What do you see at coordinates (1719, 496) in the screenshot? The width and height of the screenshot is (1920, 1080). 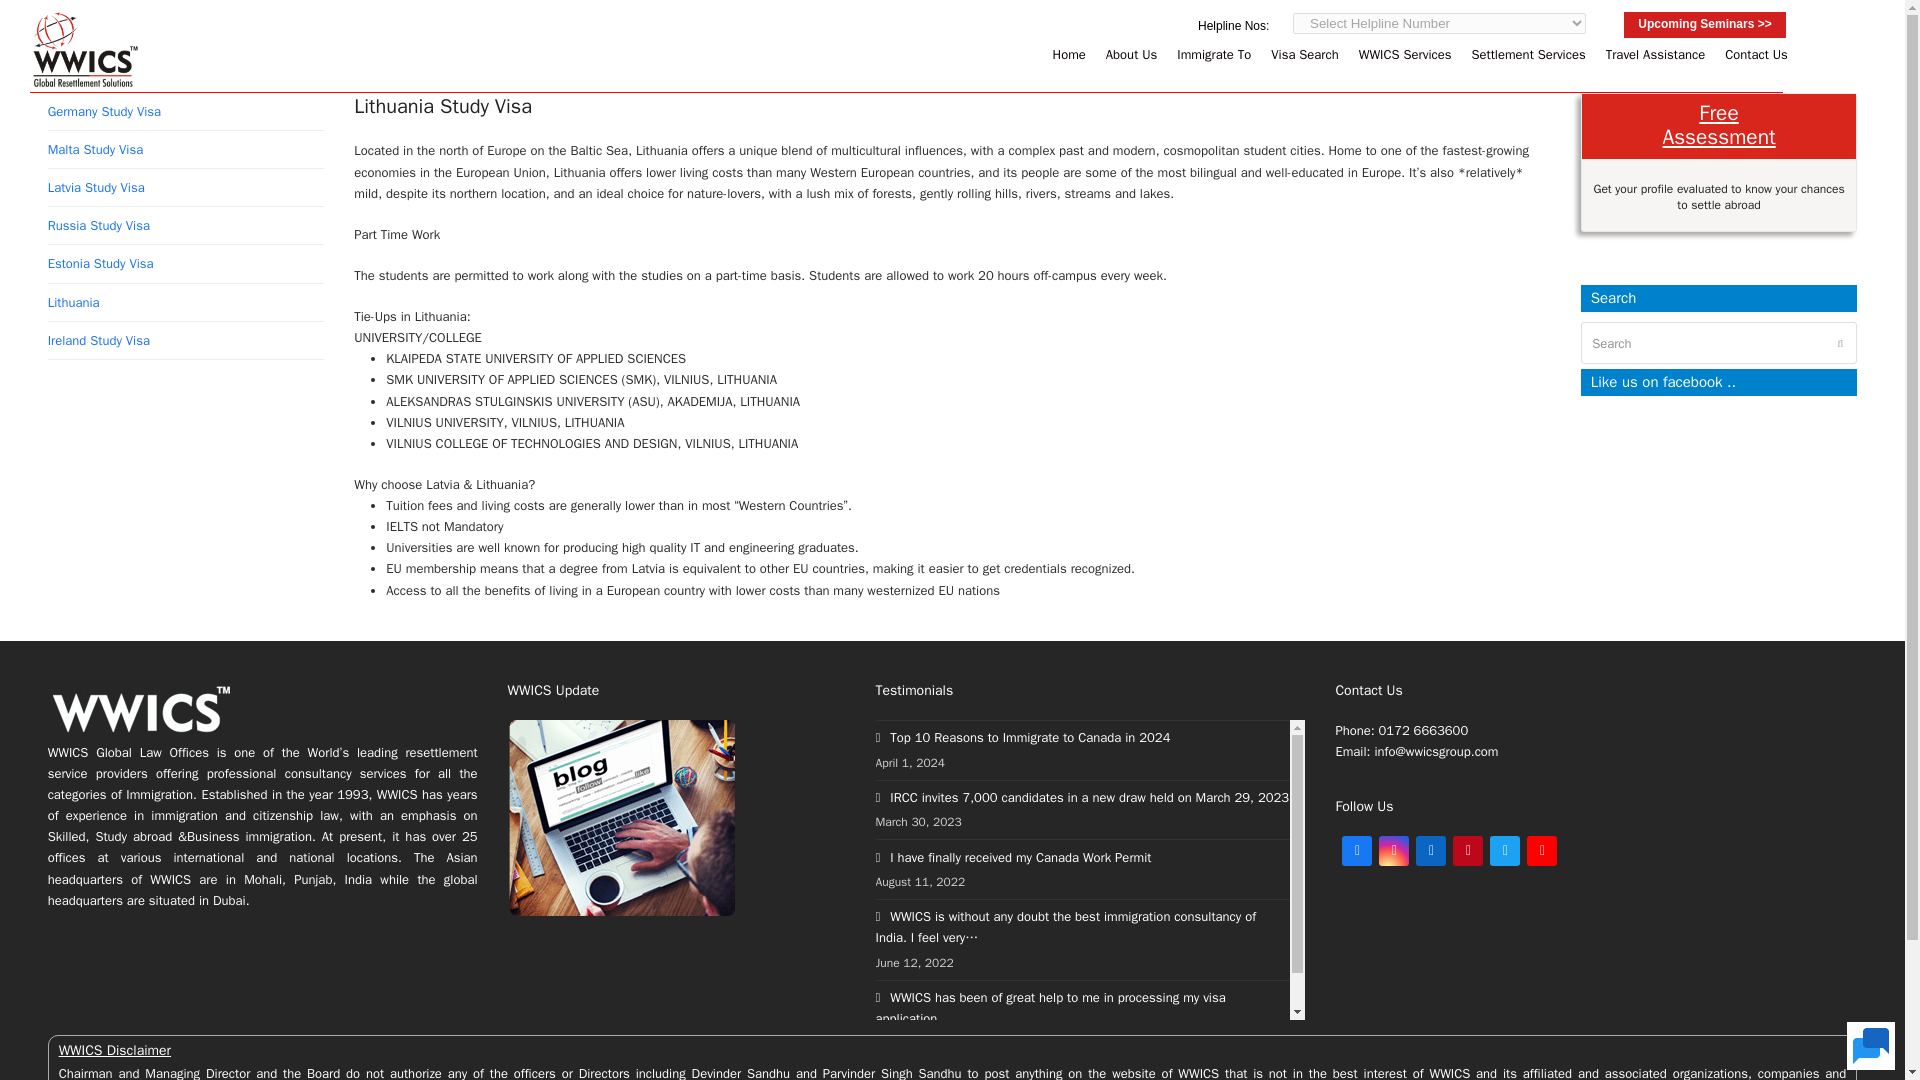 I see `fb:page Facebook Social Plugin` at bounding box center [1719, 496].